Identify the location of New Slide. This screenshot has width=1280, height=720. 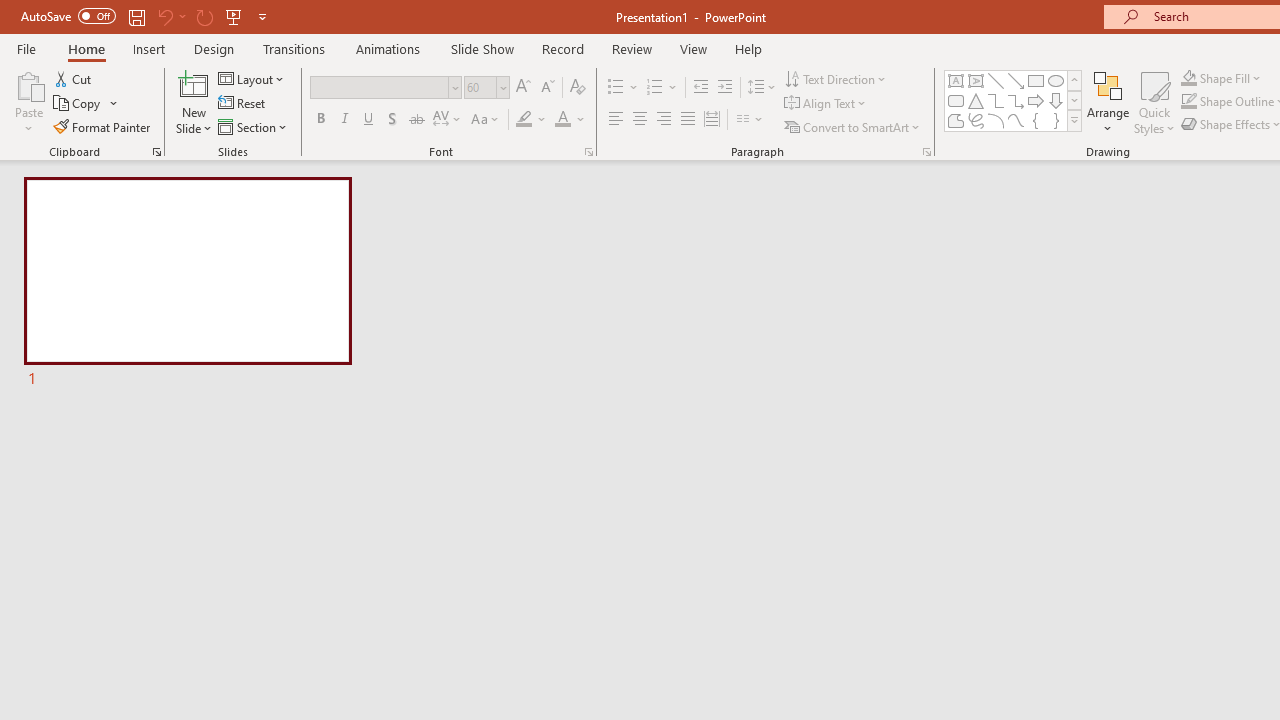
(194, 102).